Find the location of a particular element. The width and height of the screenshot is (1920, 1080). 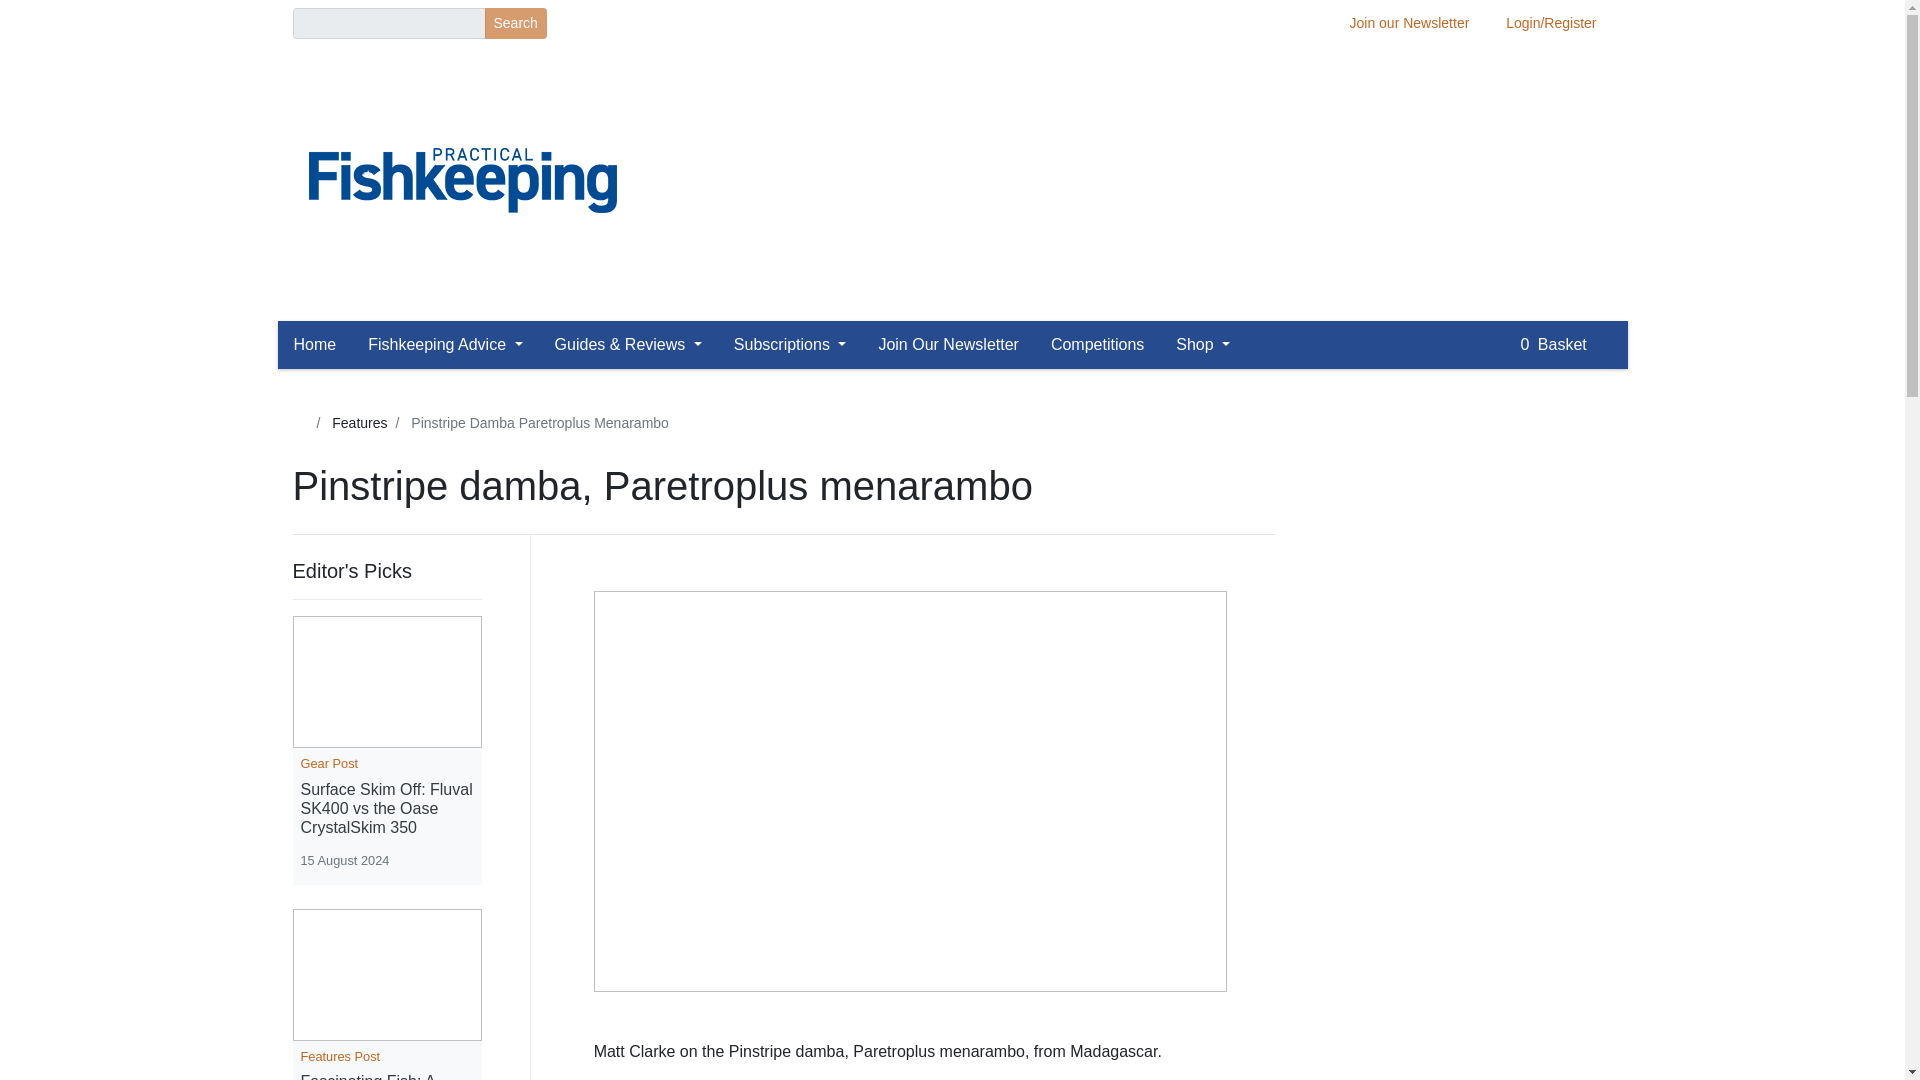

Fishkeeping Advice is located at coordinates (444, 345).